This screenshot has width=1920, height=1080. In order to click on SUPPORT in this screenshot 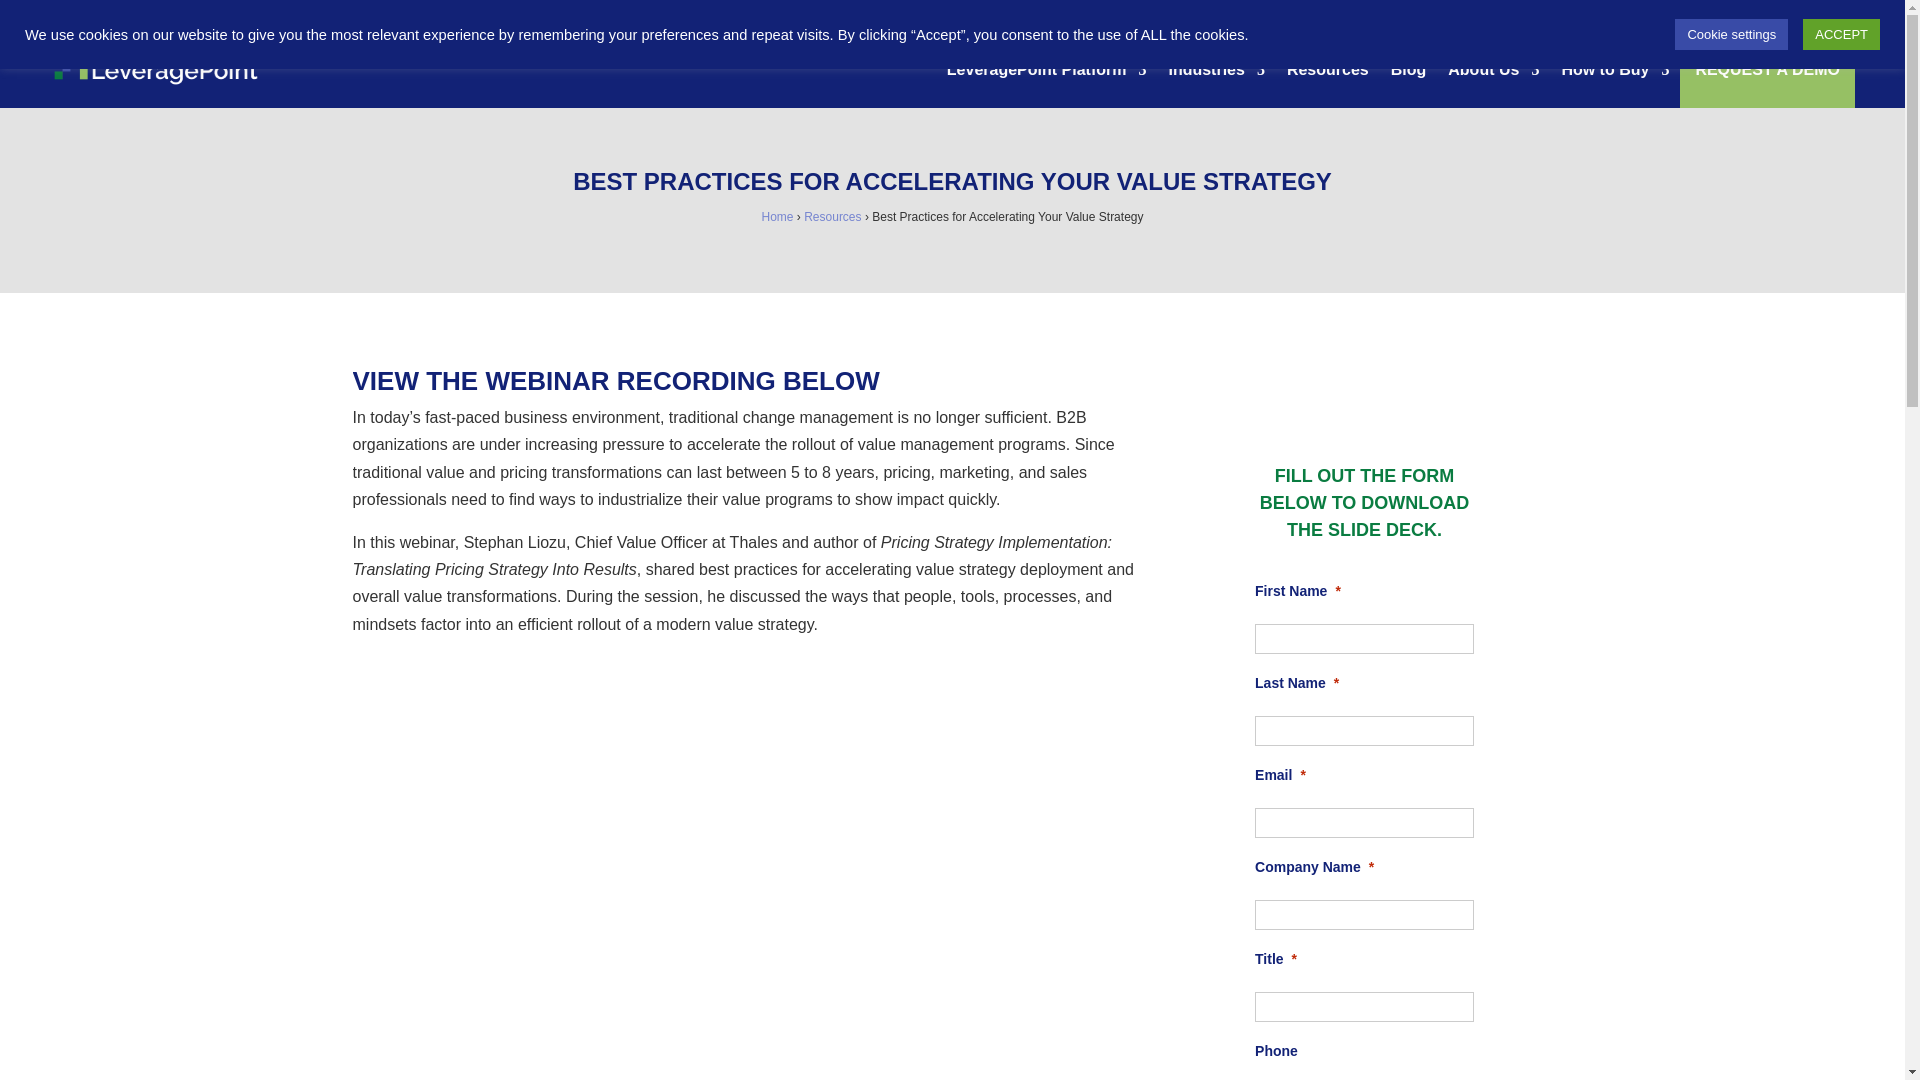, I will do `click(1763, 14)`.